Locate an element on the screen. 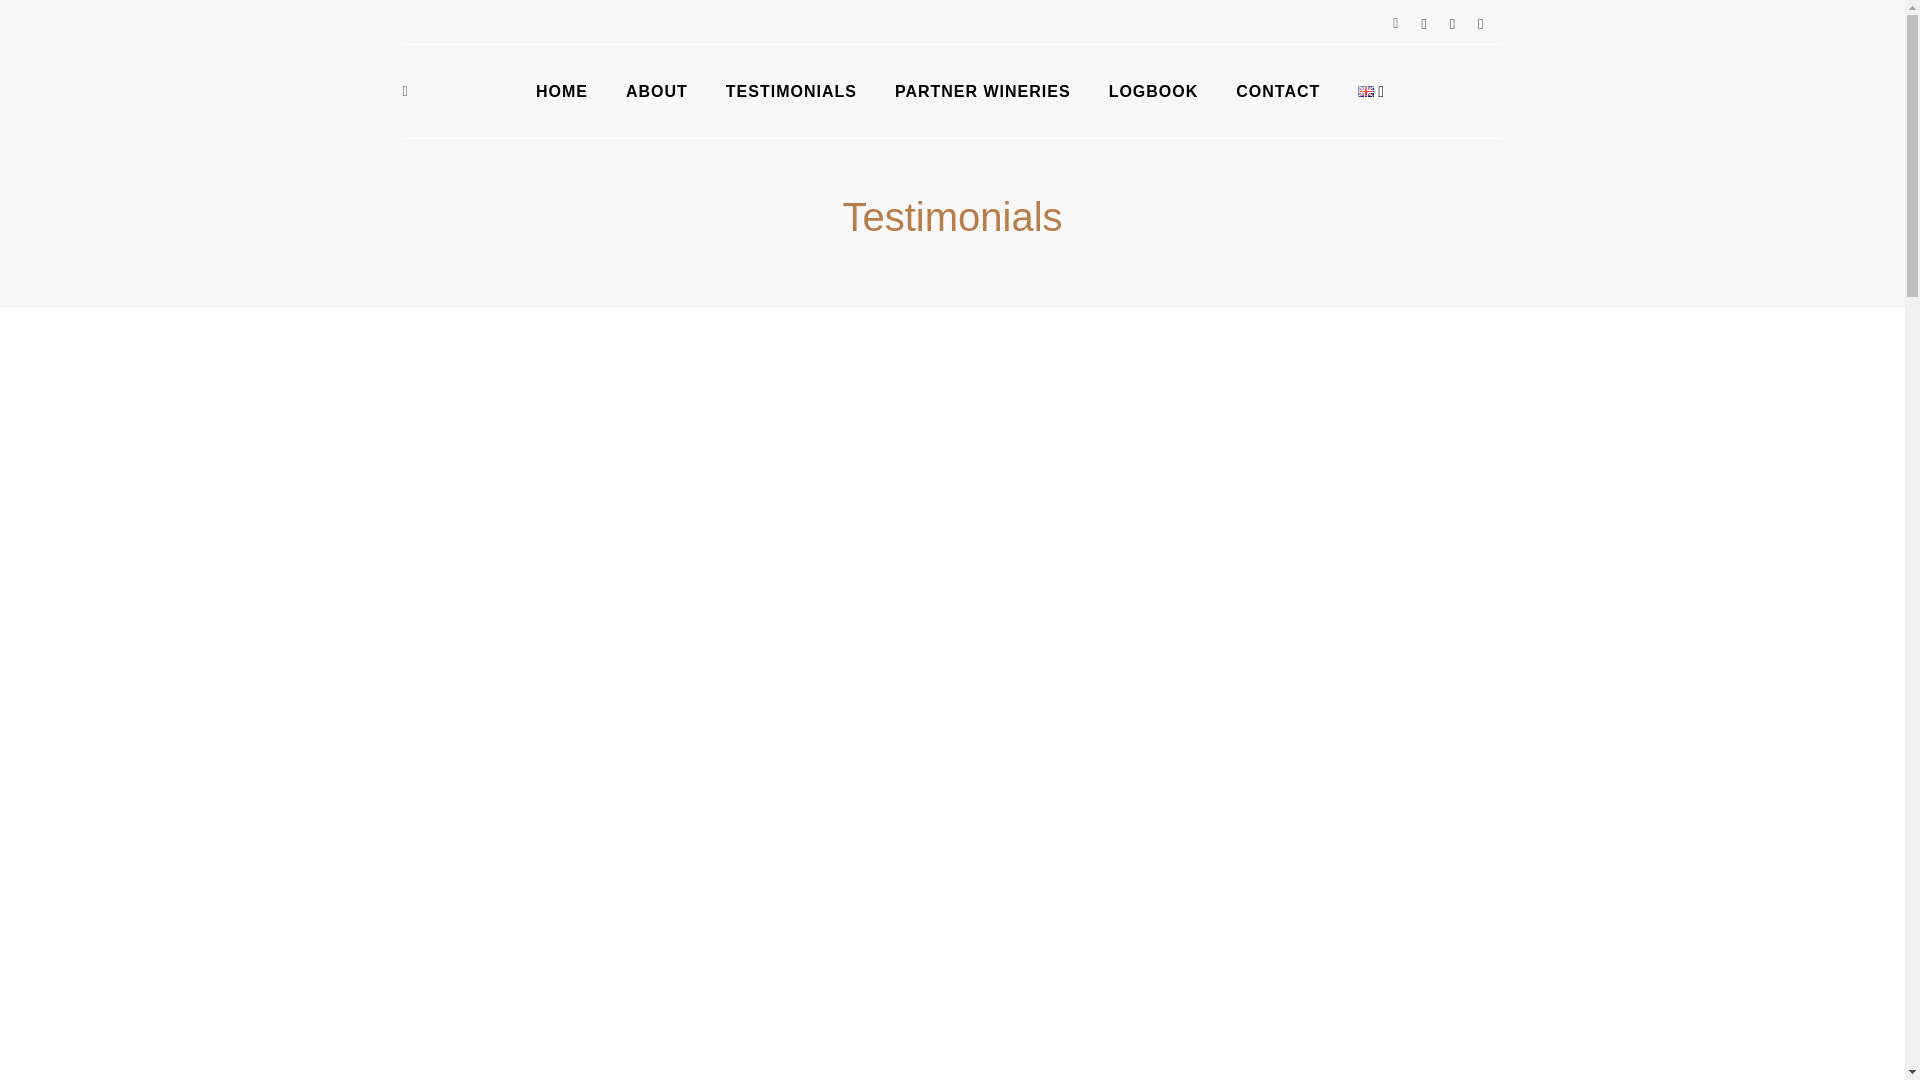  PARTNER WINERIES is located at coordinates (982, 92).